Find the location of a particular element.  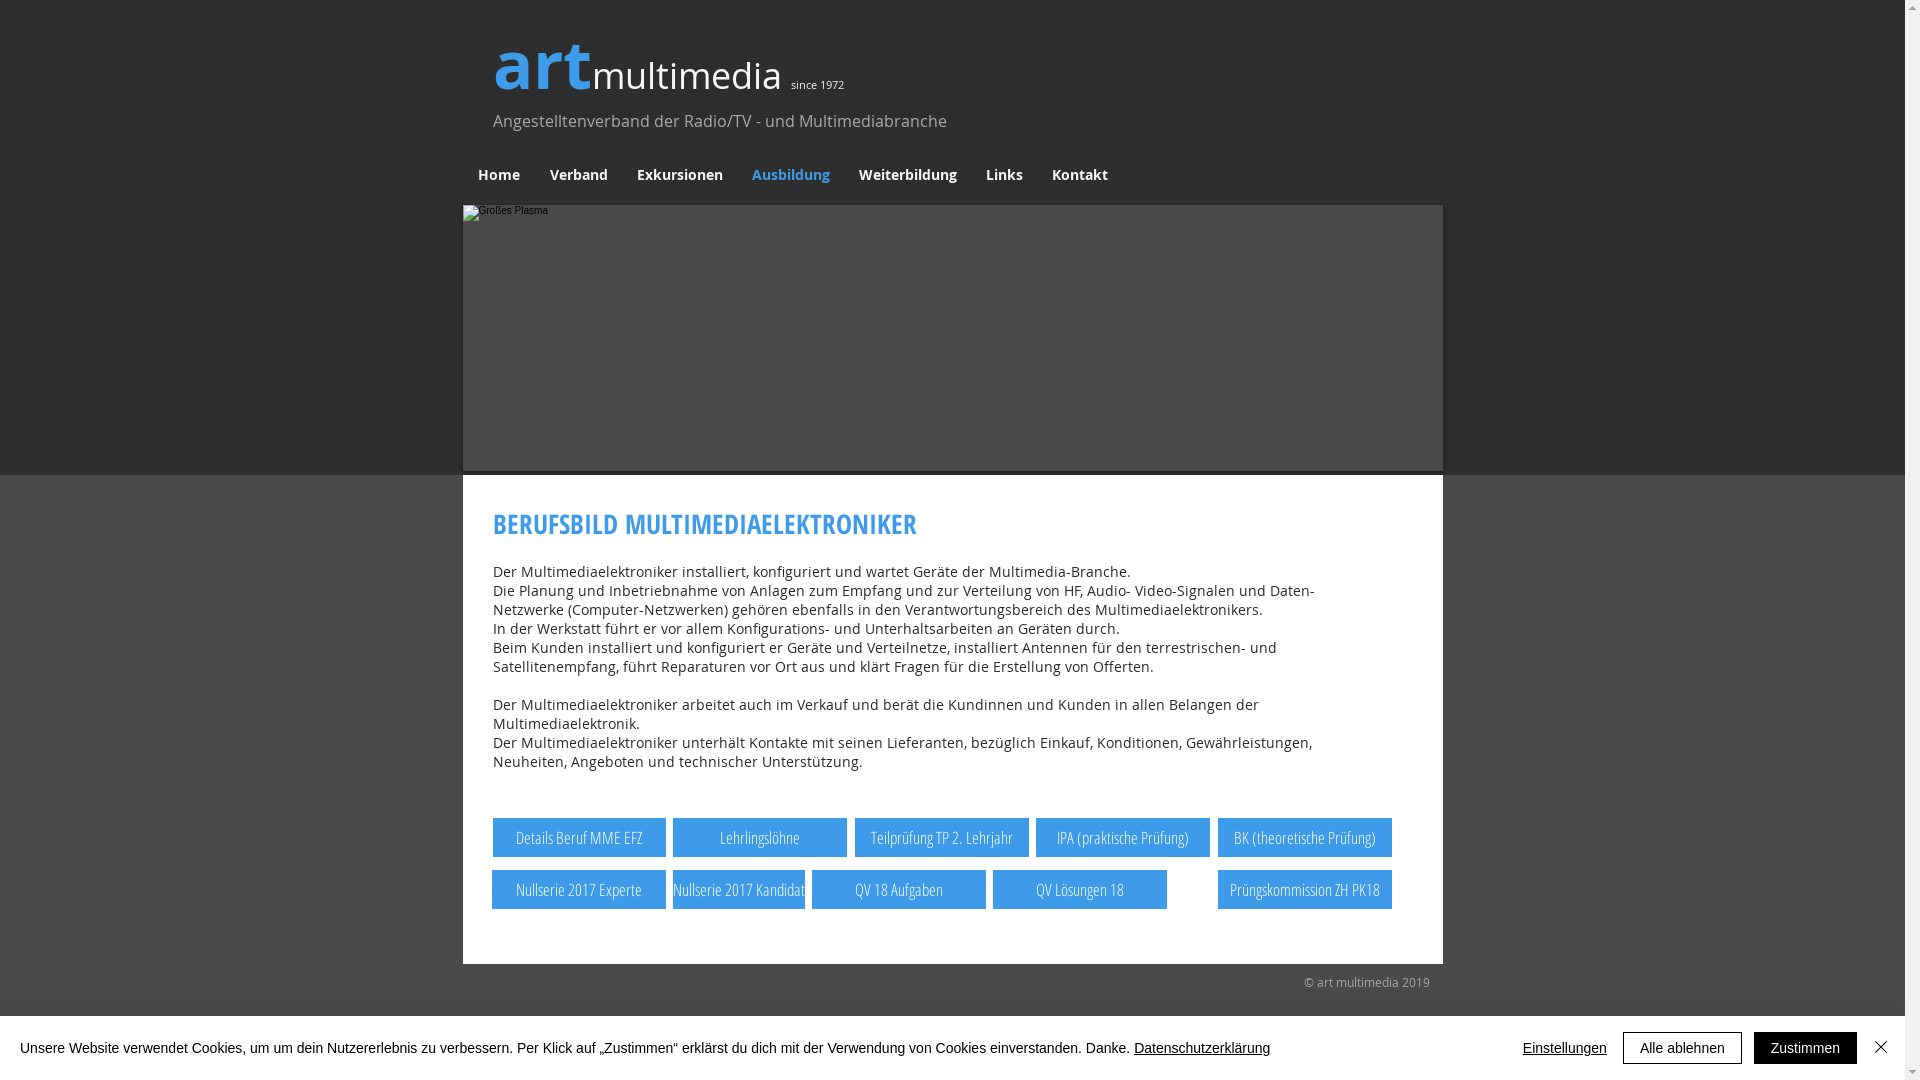

Alle ablehnen is located at coordinates (1682, 1048).